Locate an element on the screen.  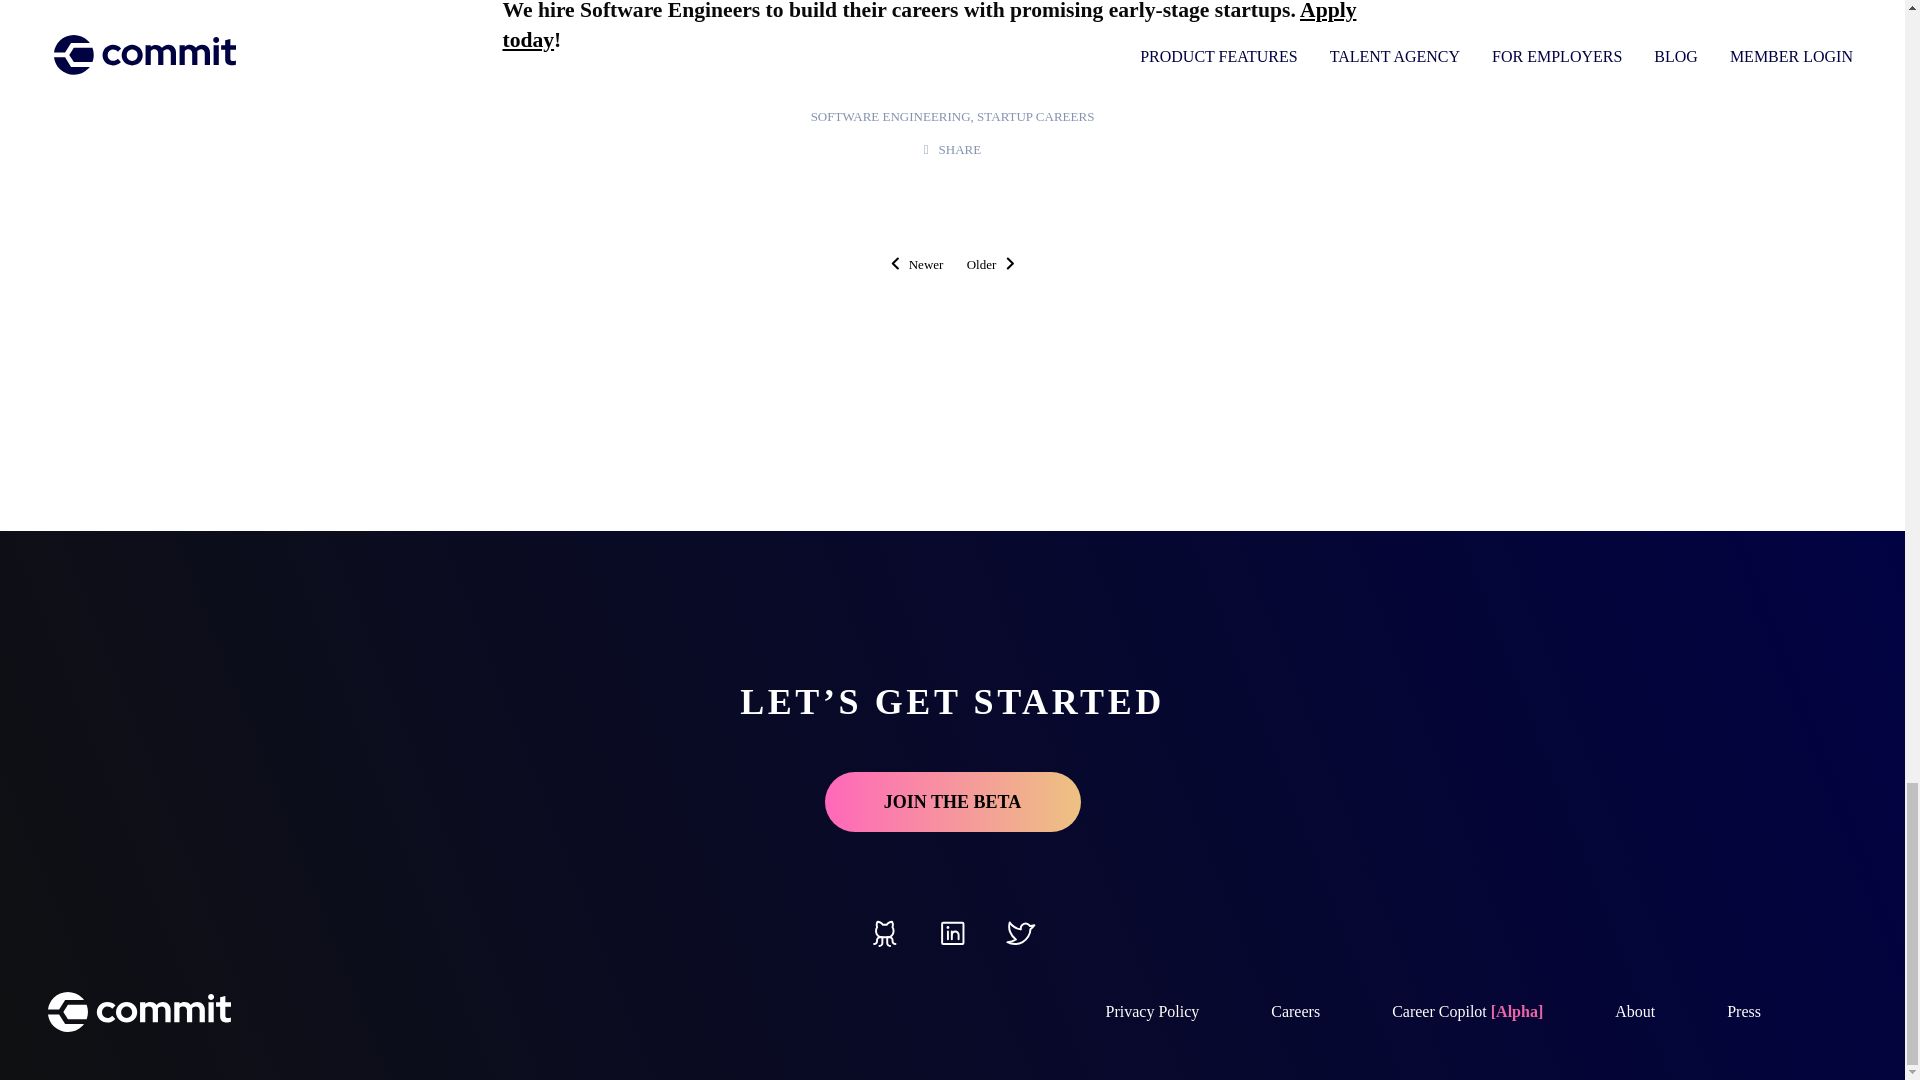
JOIN THE BETA is located at coordinates (951, 802).